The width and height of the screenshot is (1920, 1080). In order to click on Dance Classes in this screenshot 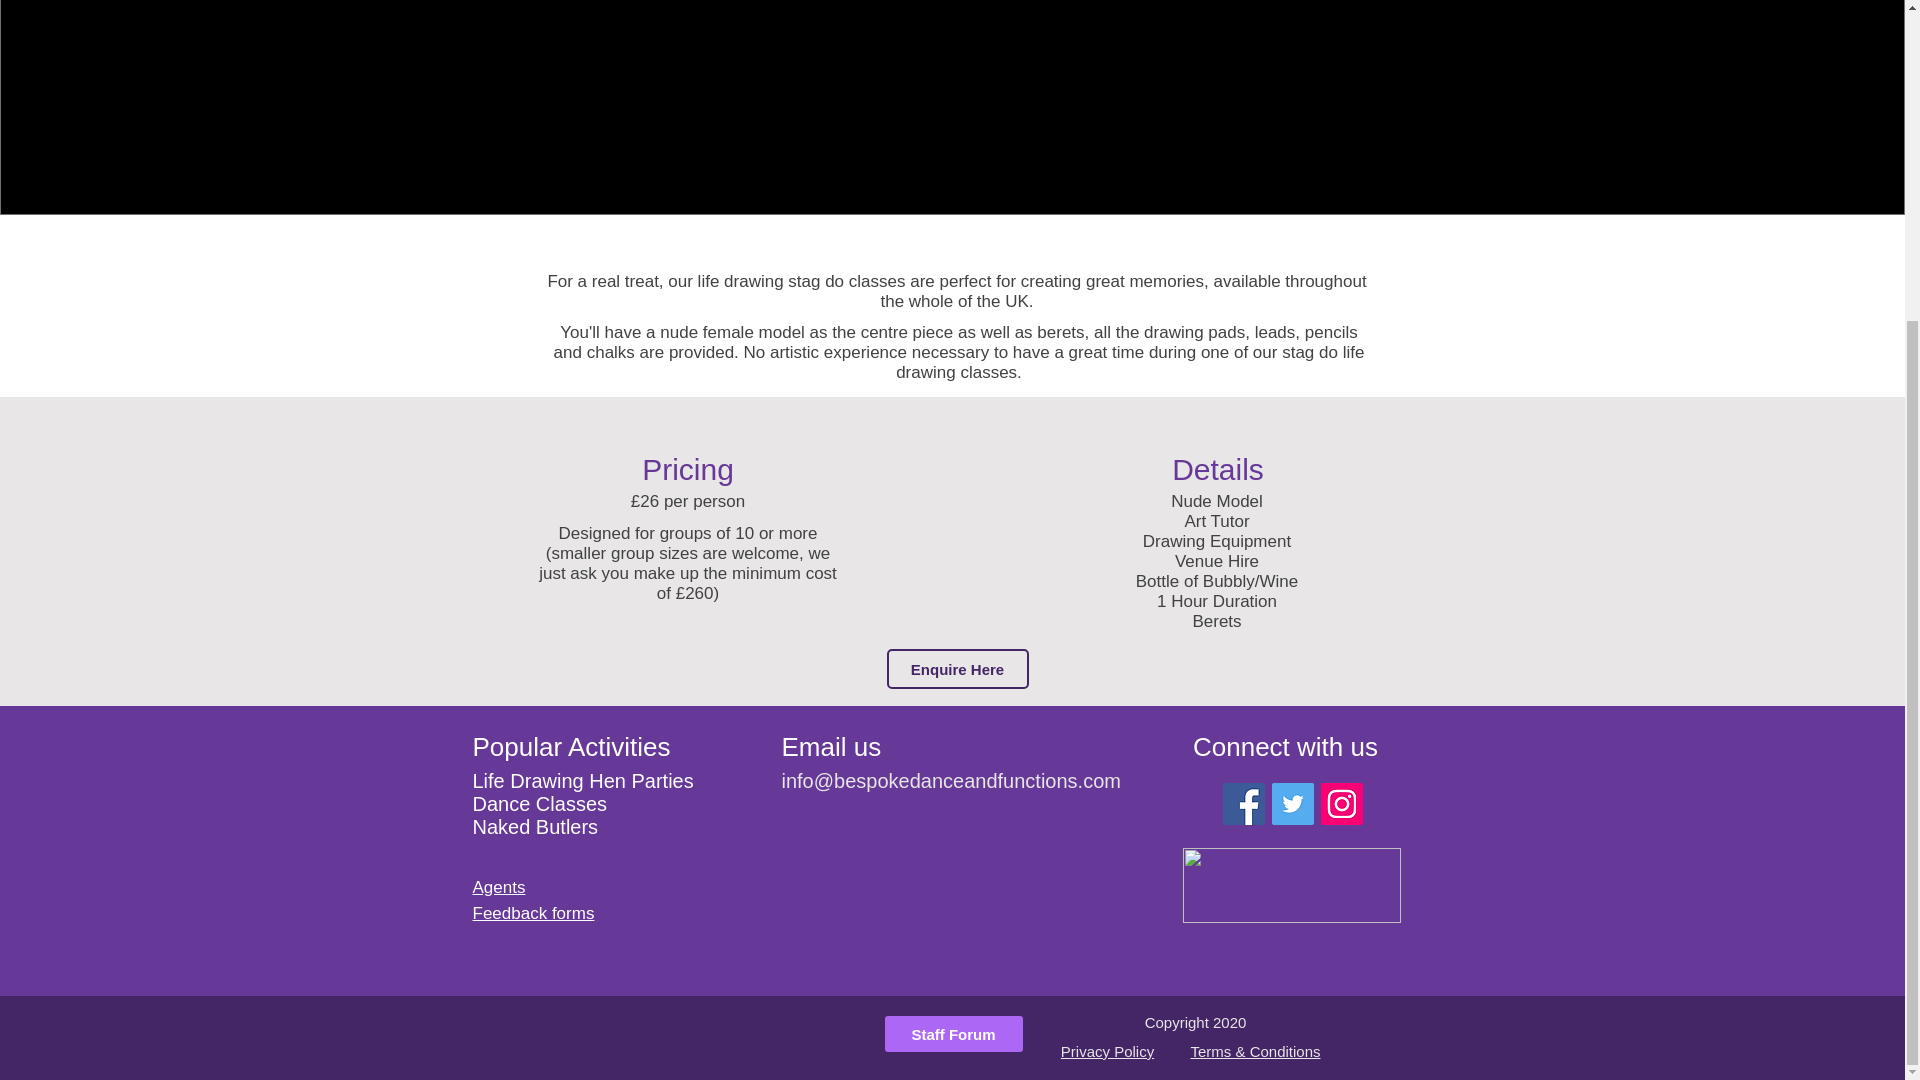, I will do `click(539, 804)`.